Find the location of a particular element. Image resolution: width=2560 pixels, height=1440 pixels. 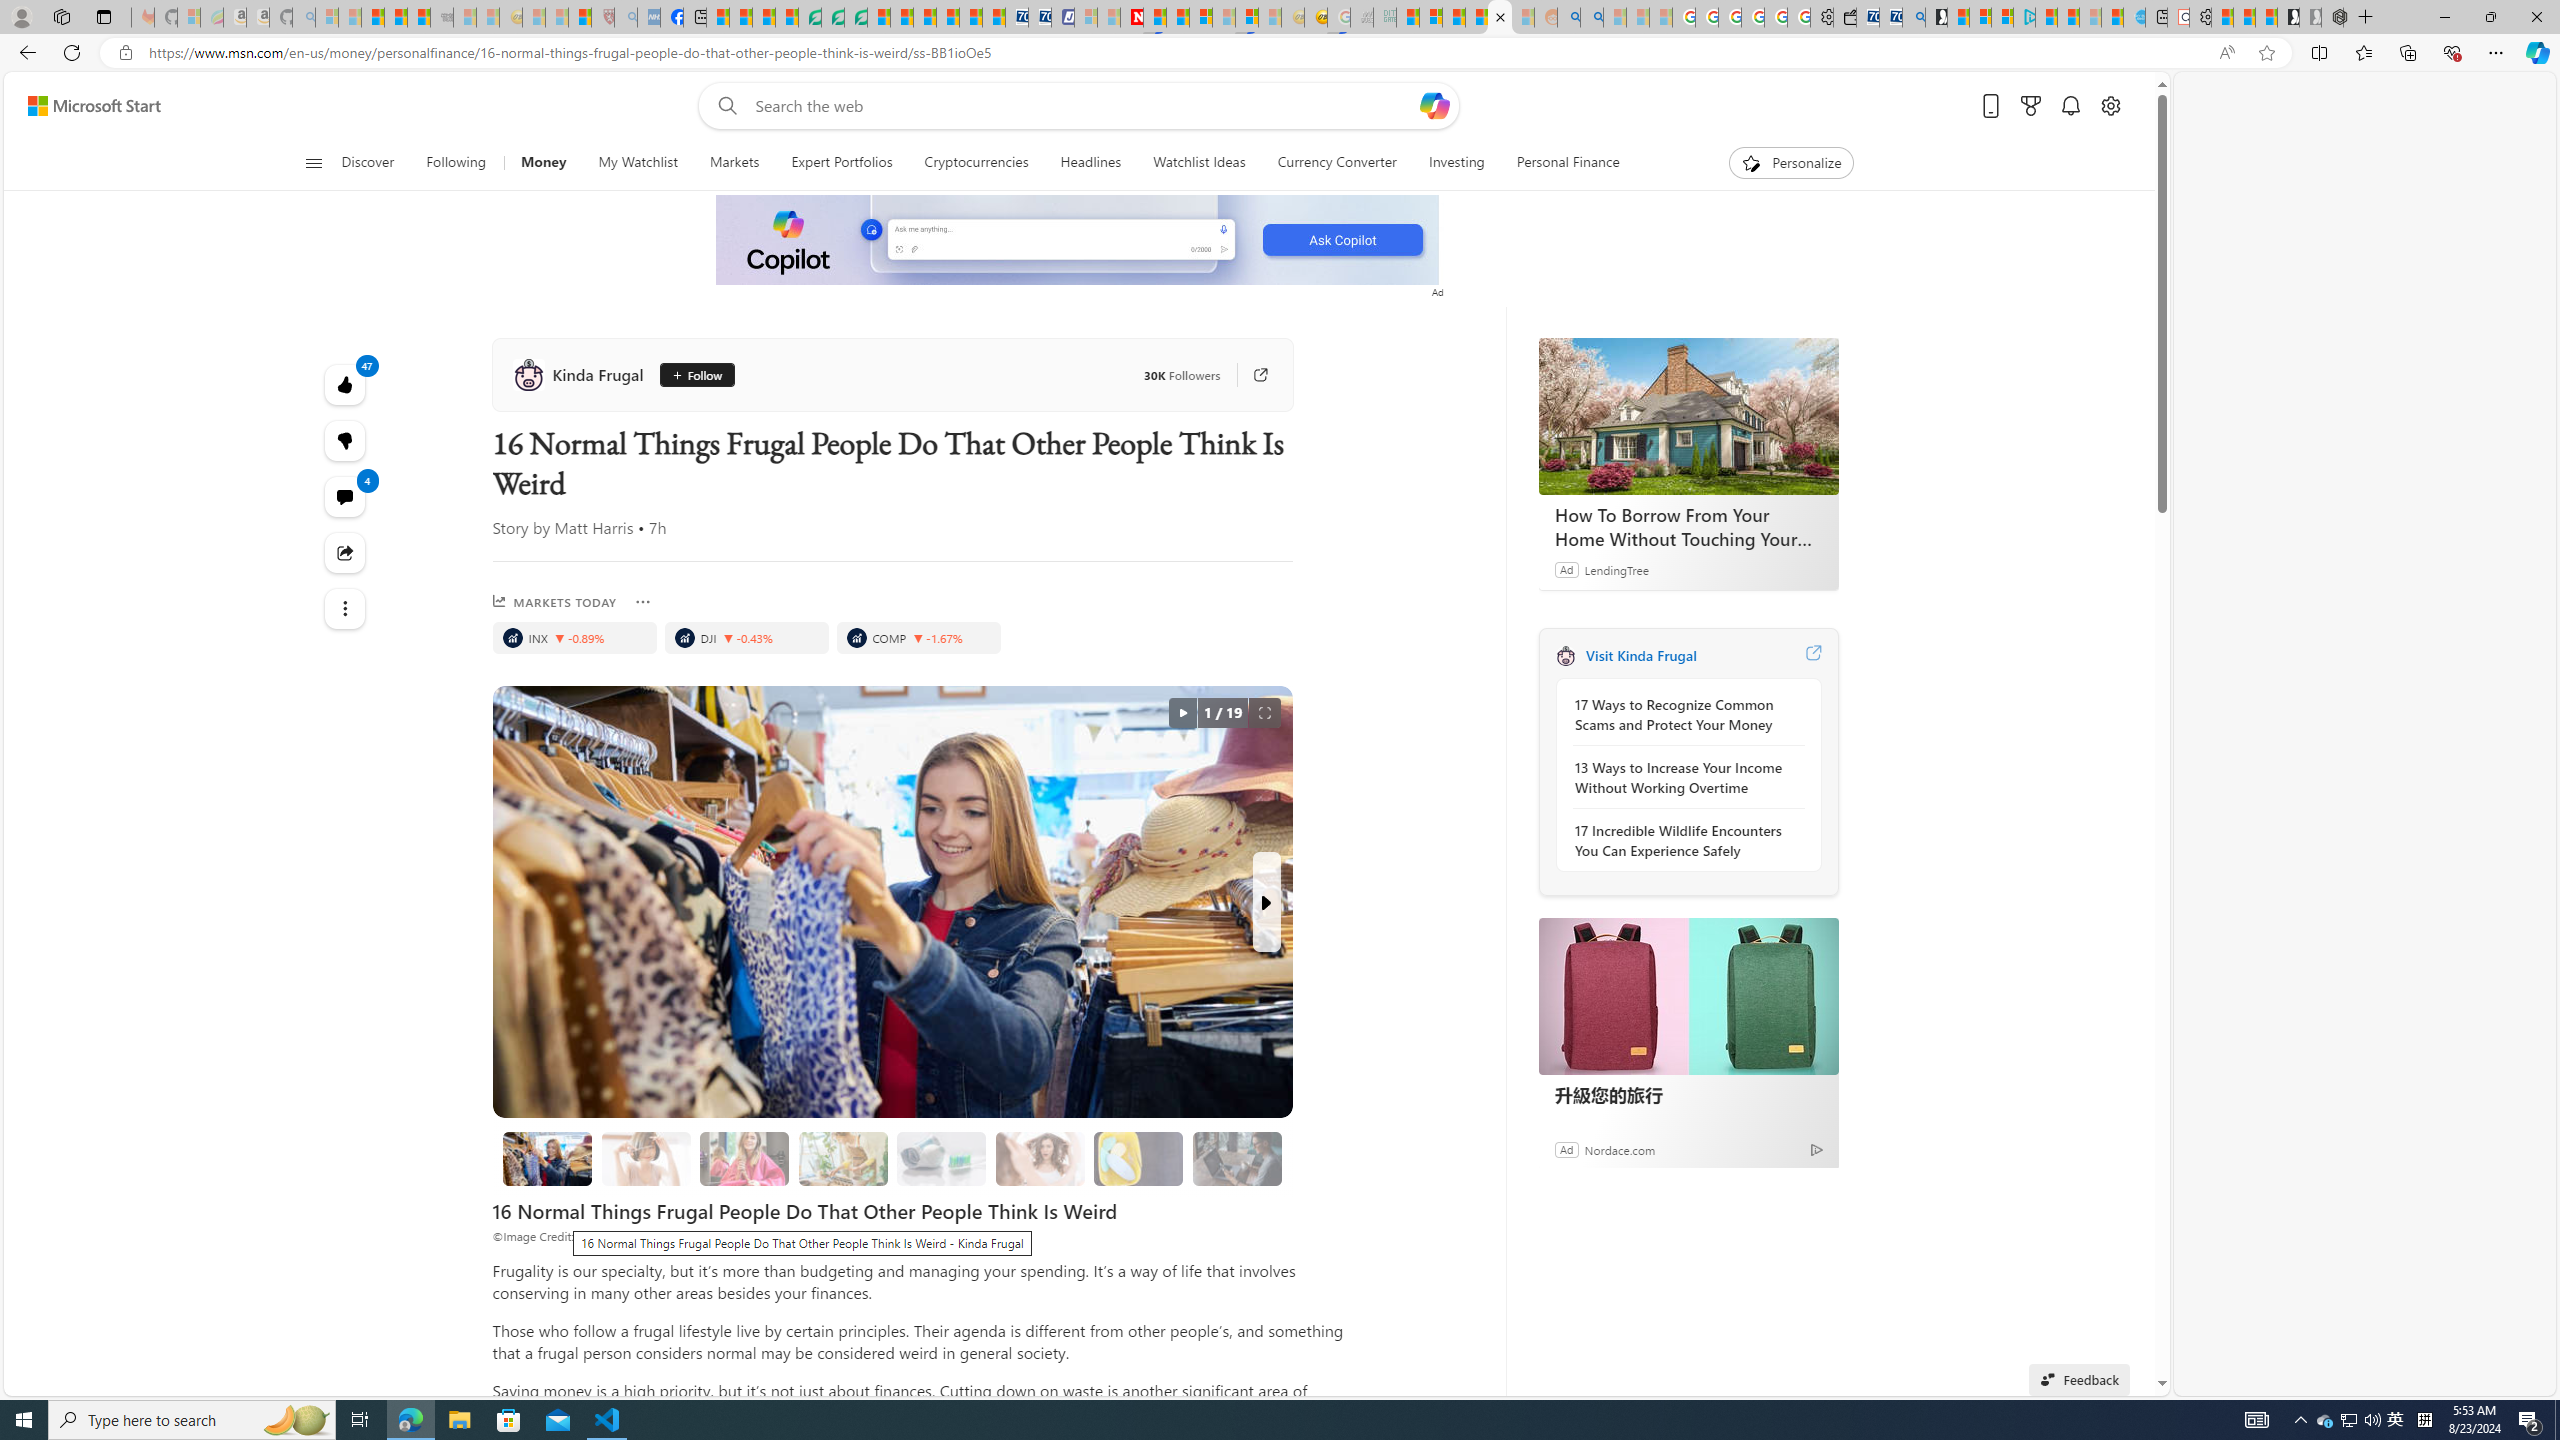

Full screen is located at coordinates (1264, 713).